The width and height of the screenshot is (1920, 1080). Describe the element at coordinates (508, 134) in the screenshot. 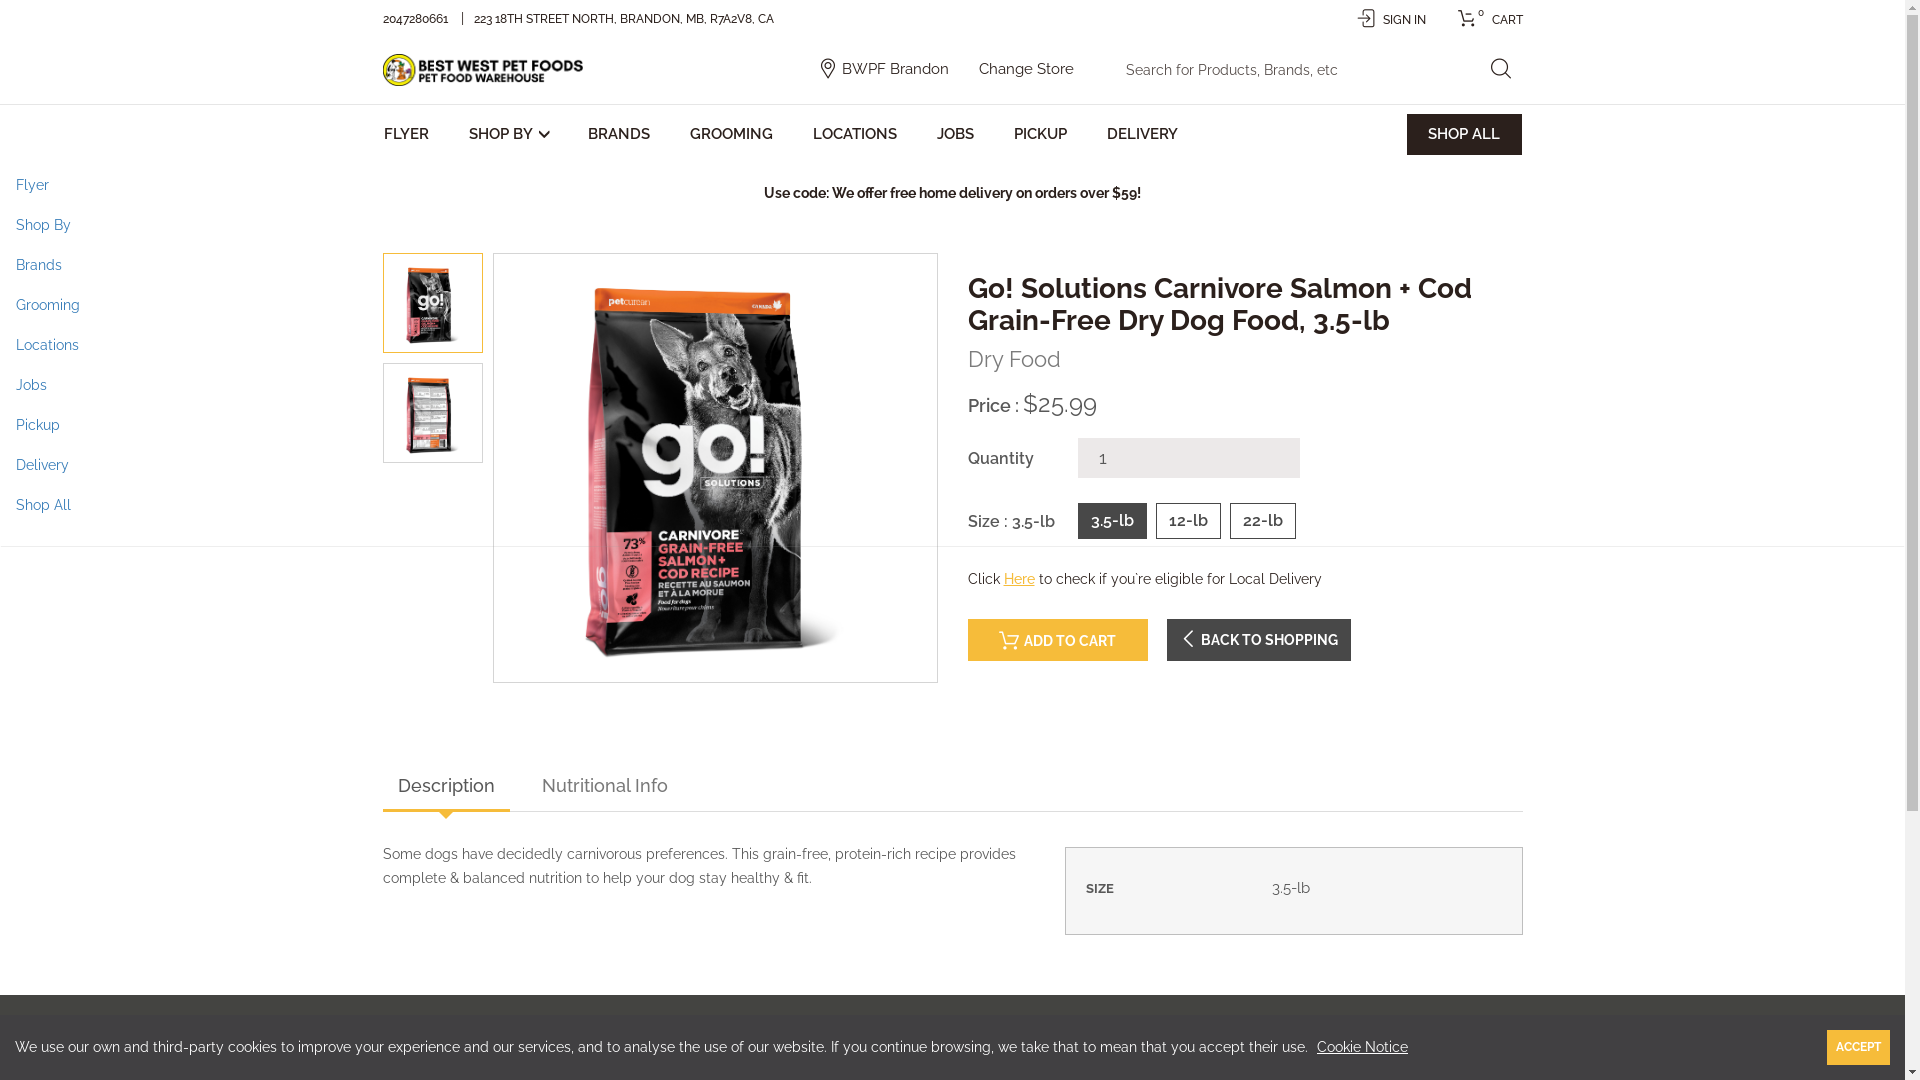

I see `SHOP BY` at that location.